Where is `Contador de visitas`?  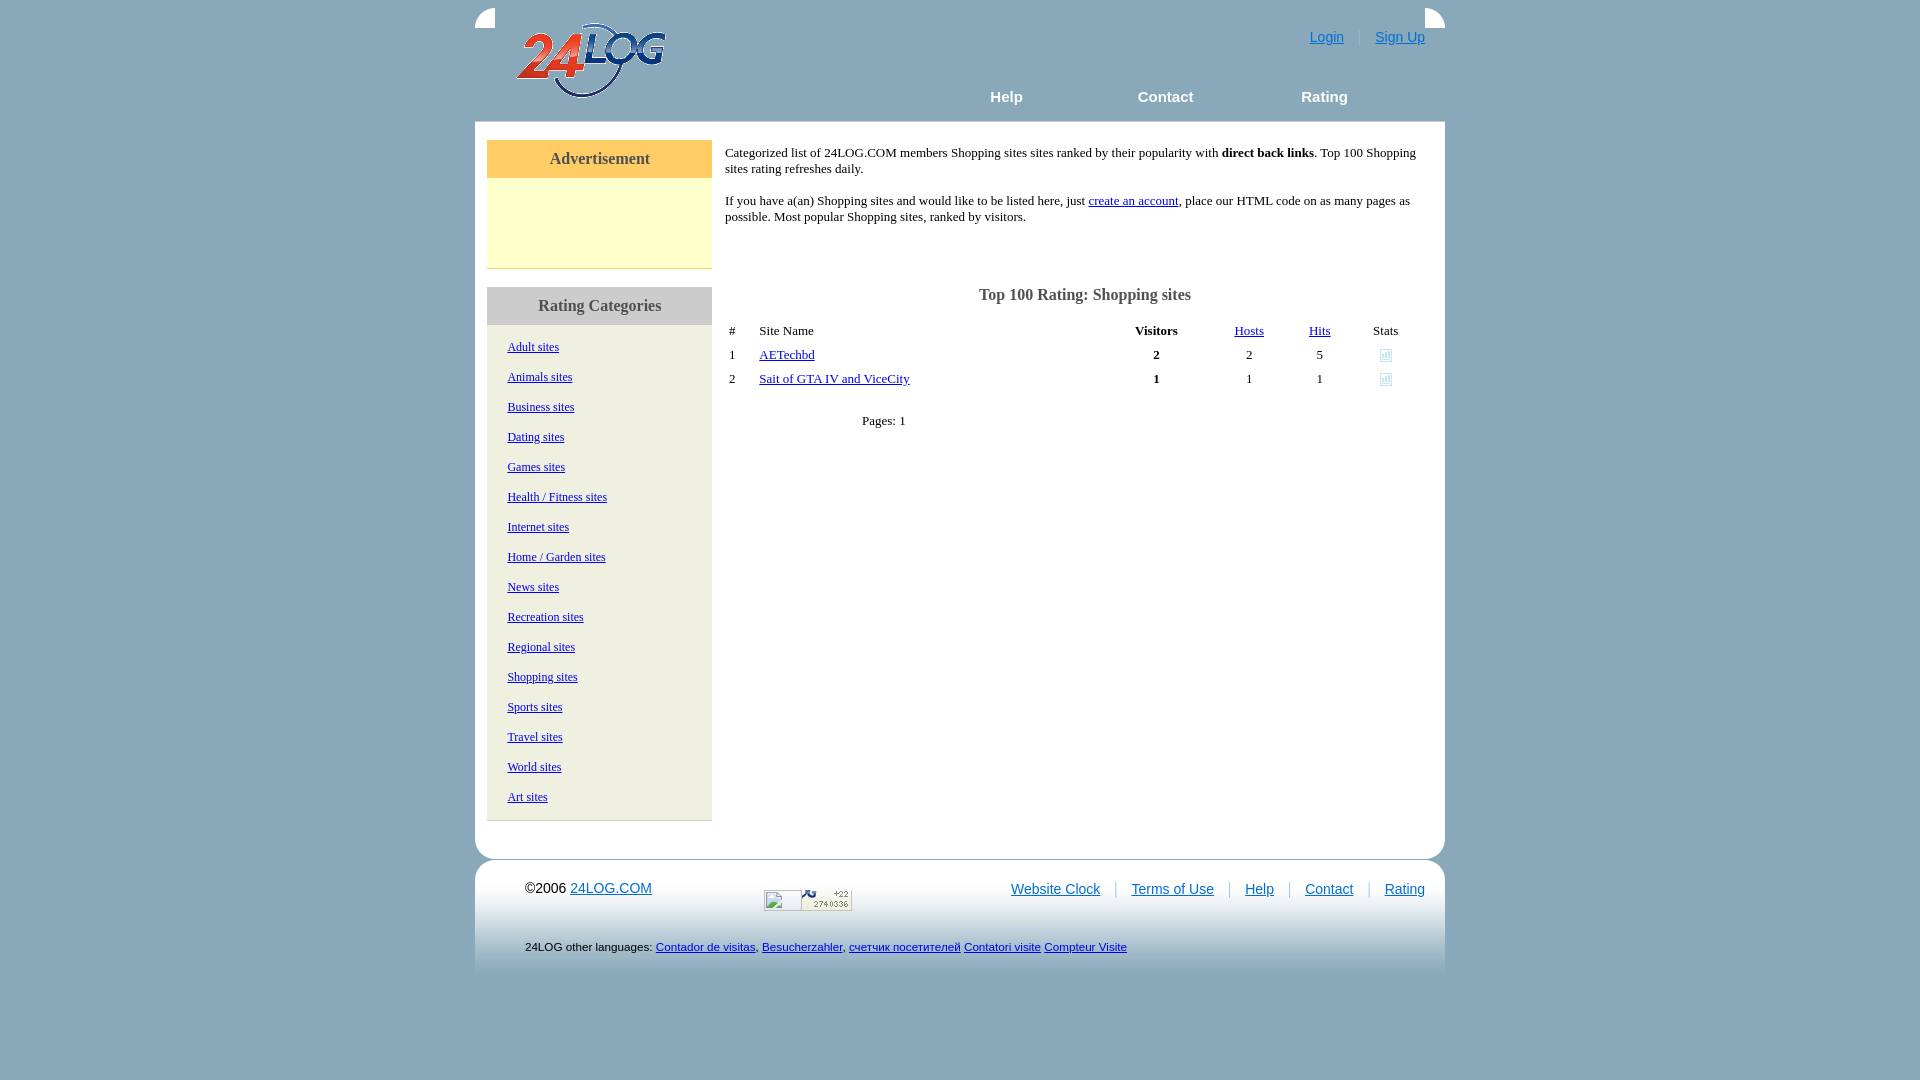
Contador de visitas is located at coordinates (706, 946).